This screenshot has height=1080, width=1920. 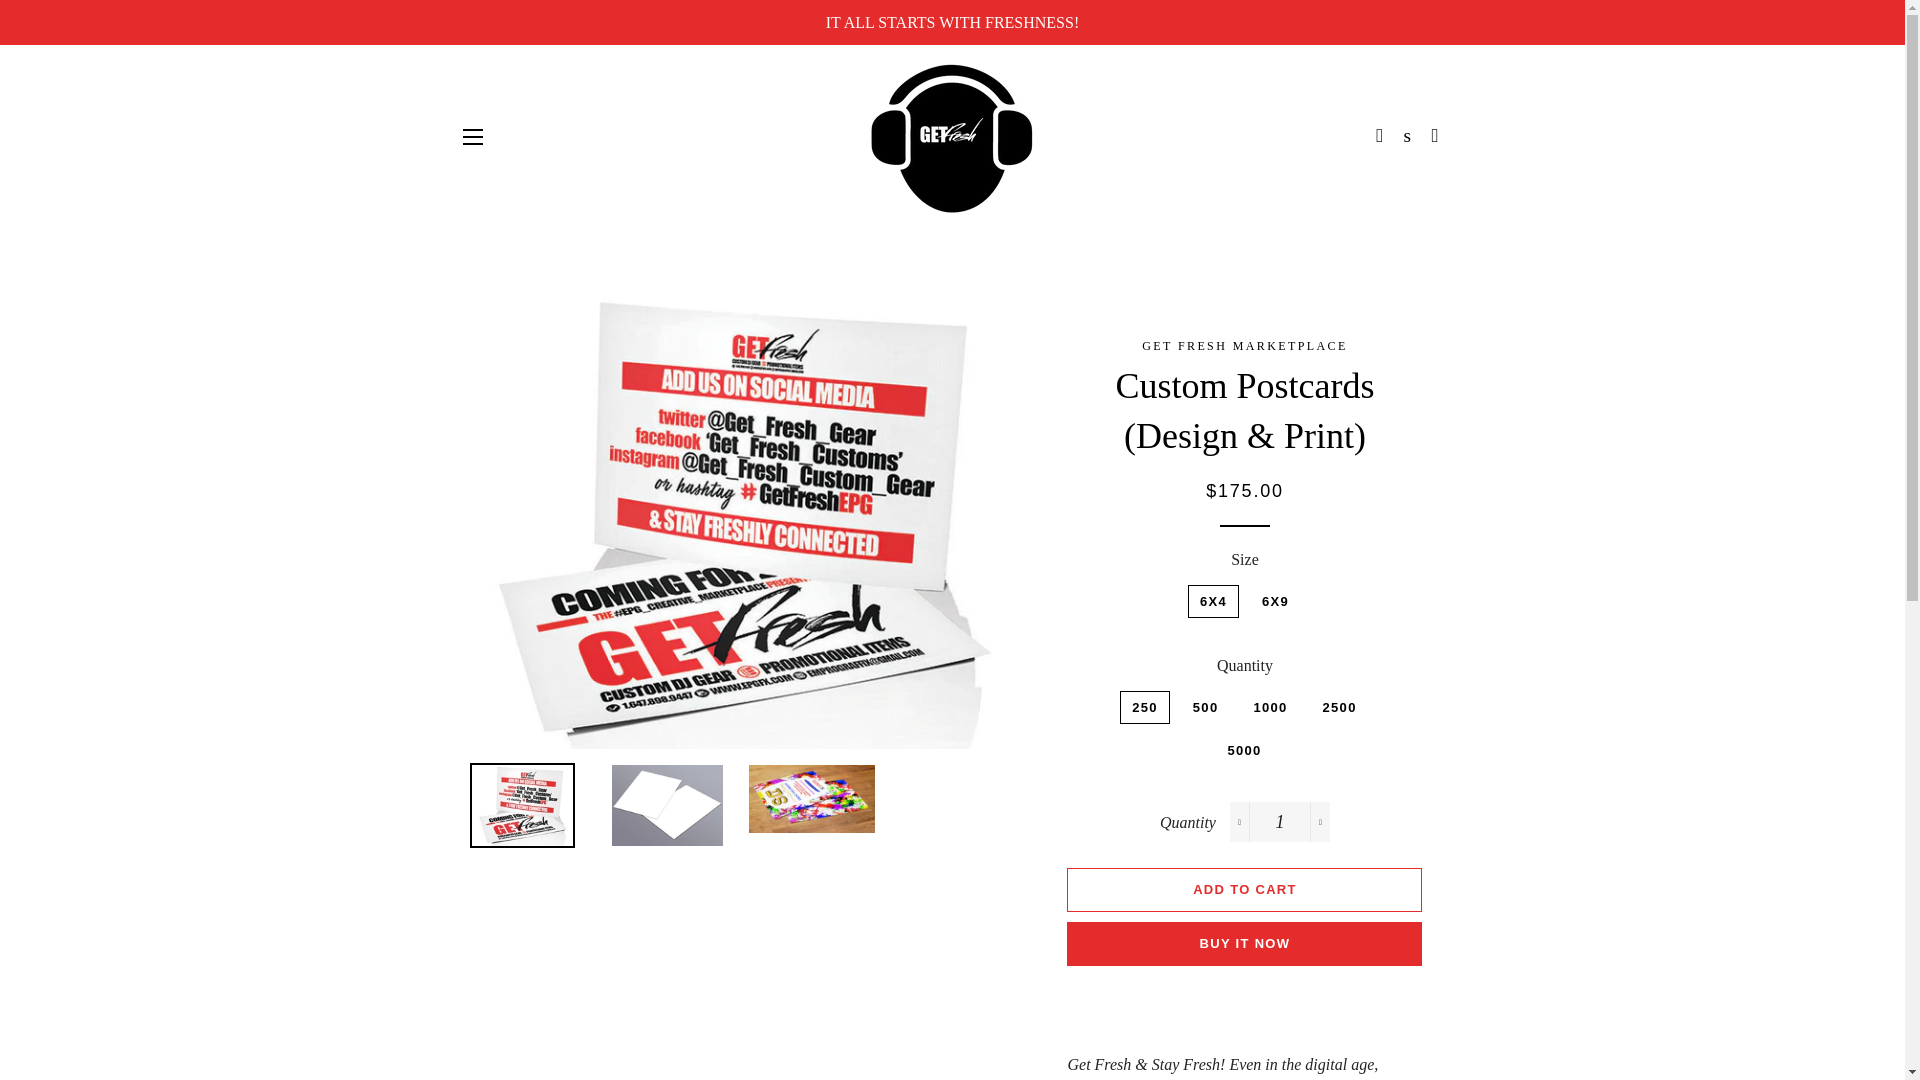 What do you see at coordinates (1244, 890) in the screenshot?
I see `ADD TO CART` at bounding box center [1244, 890].